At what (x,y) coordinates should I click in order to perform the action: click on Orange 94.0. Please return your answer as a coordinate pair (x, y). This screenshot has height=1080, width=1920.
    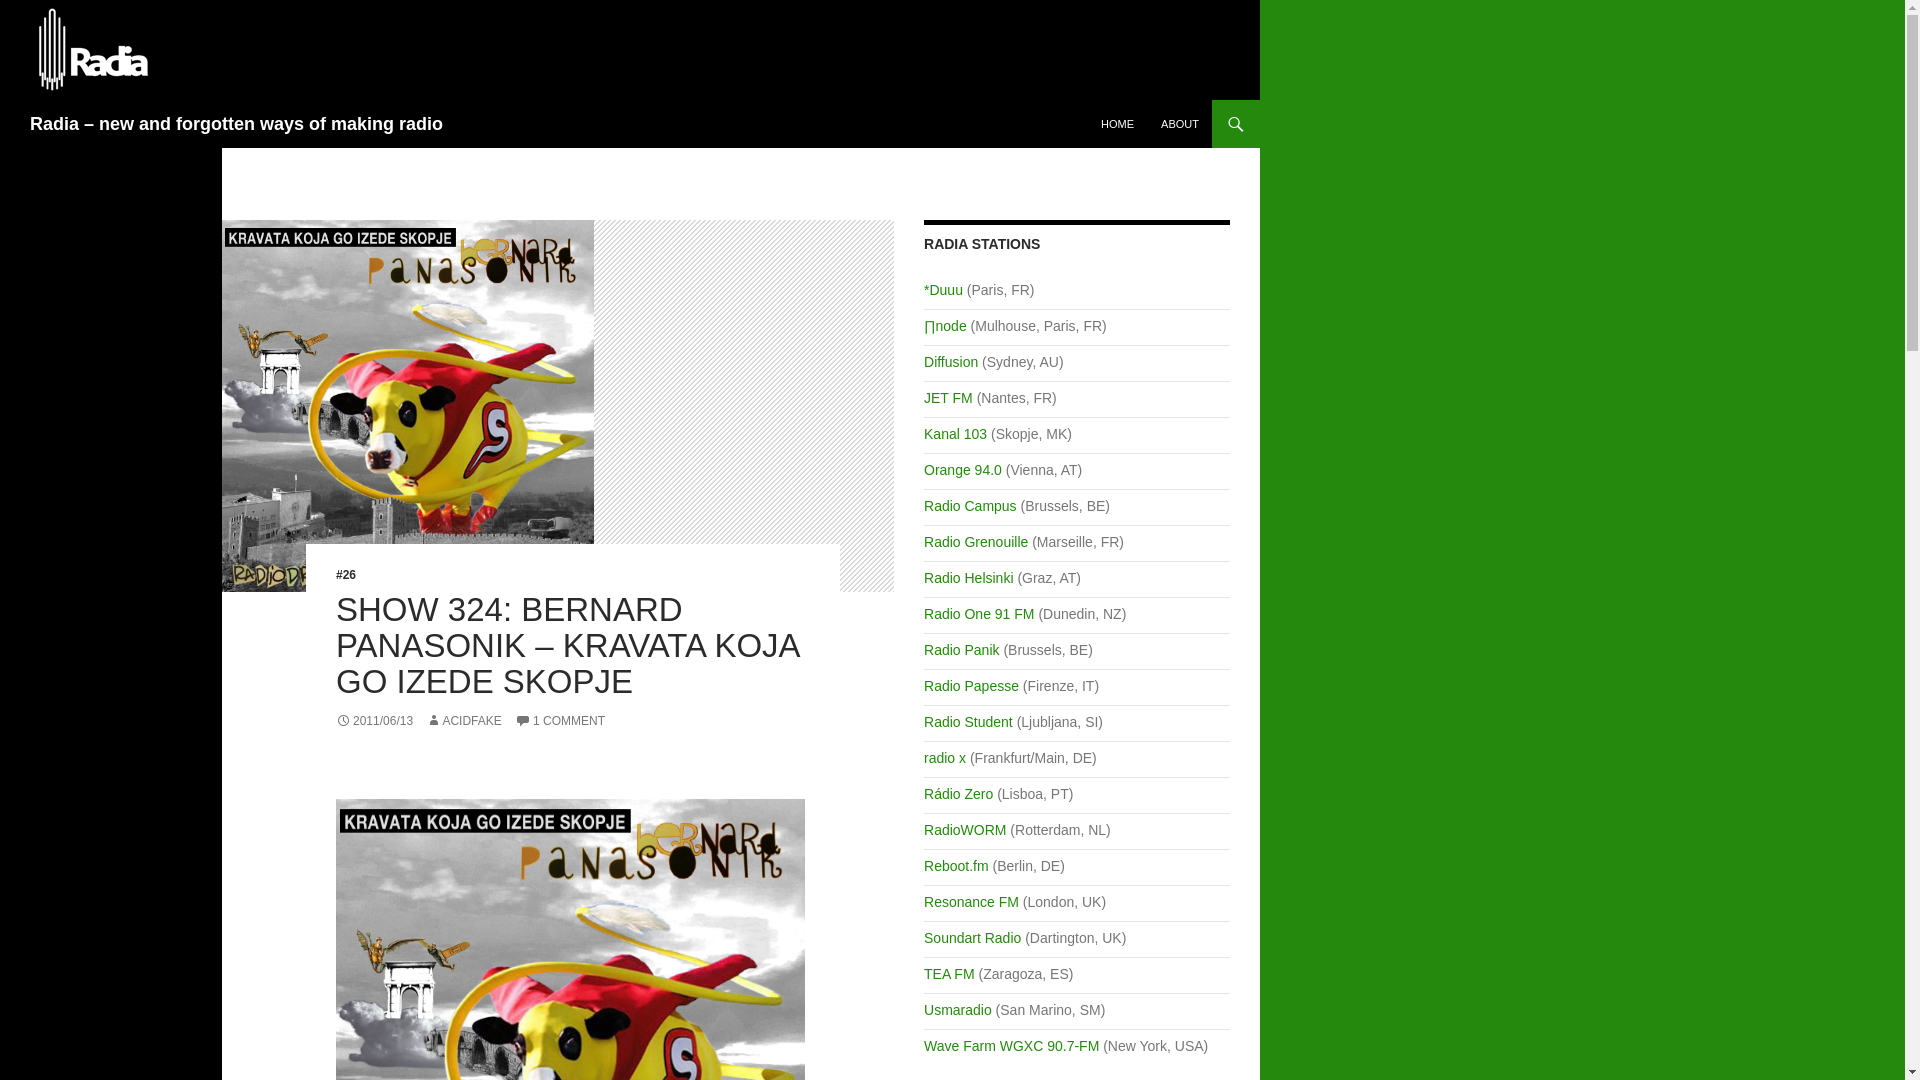
    Looking at the image, I should click on (962, 470).